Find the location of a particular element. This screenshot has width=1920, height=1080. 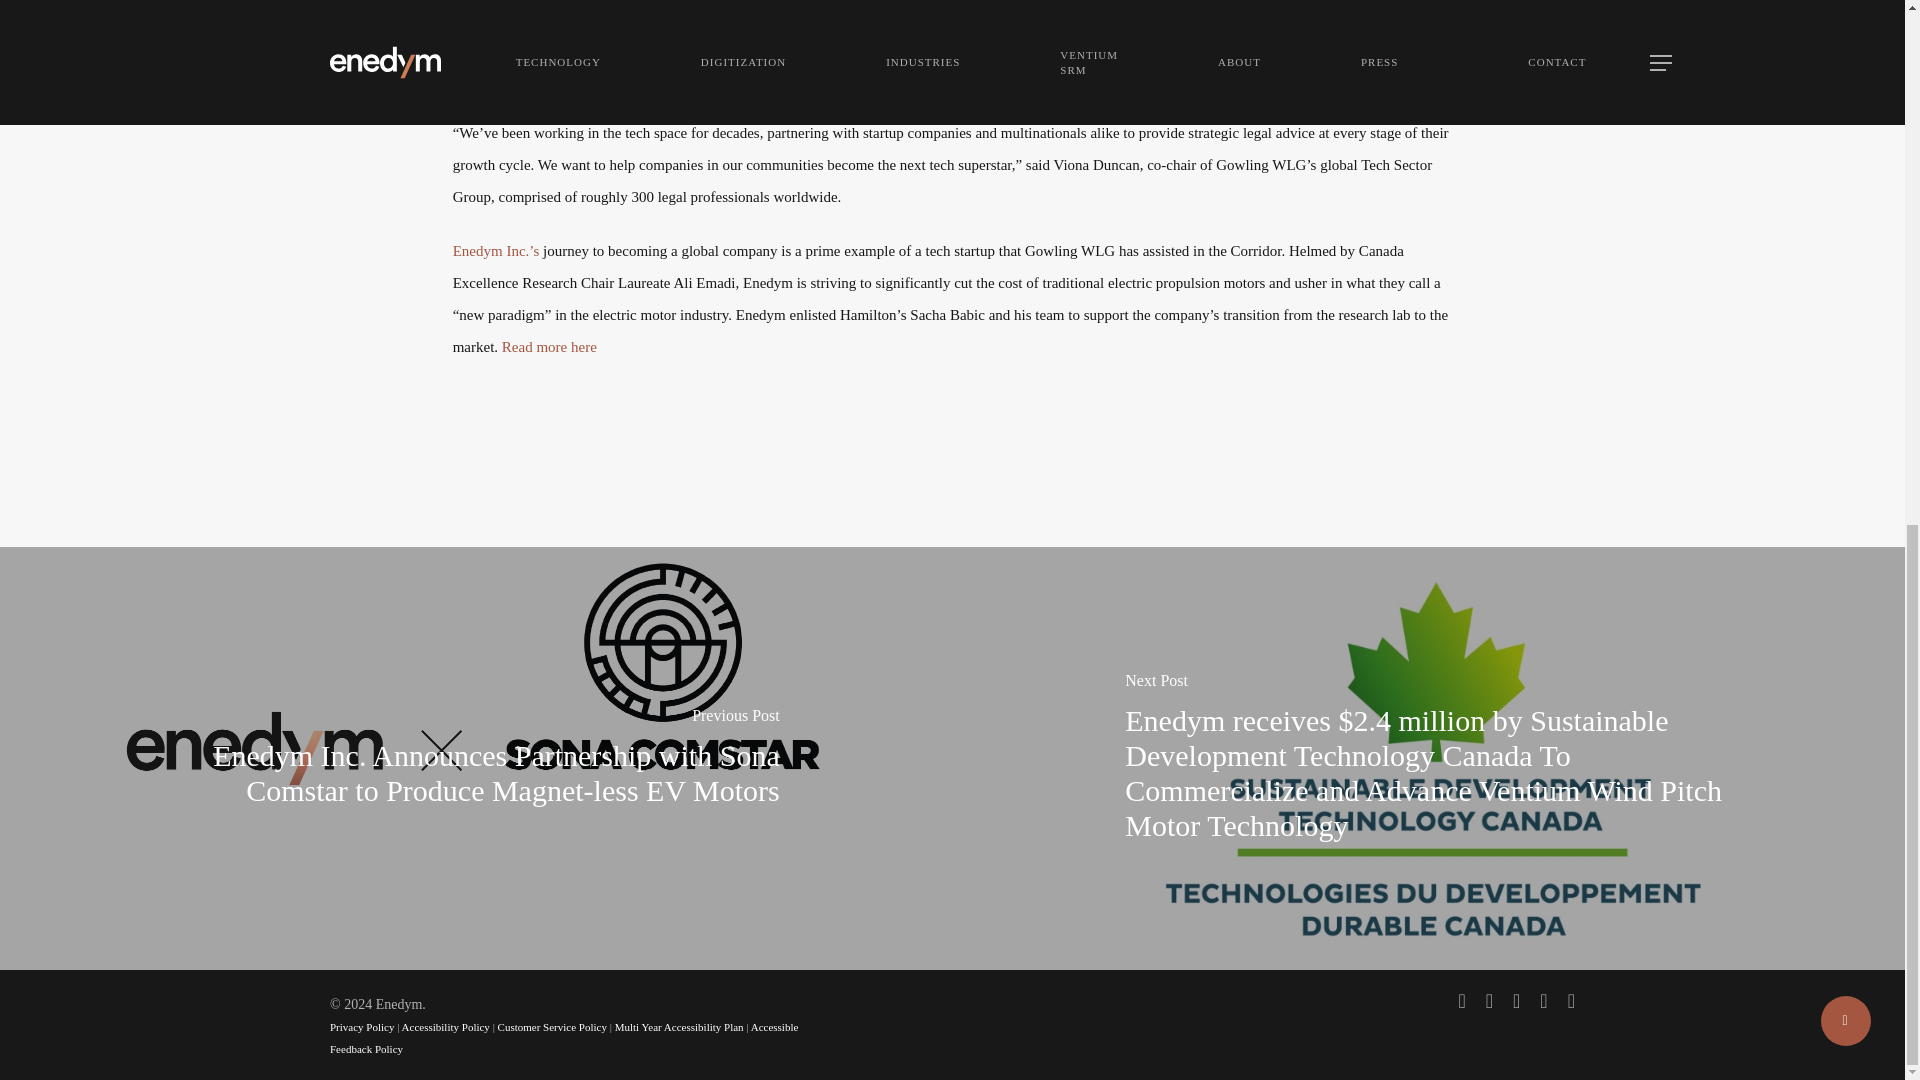

Accessibility Policy is located at coordinates (445, 1026).